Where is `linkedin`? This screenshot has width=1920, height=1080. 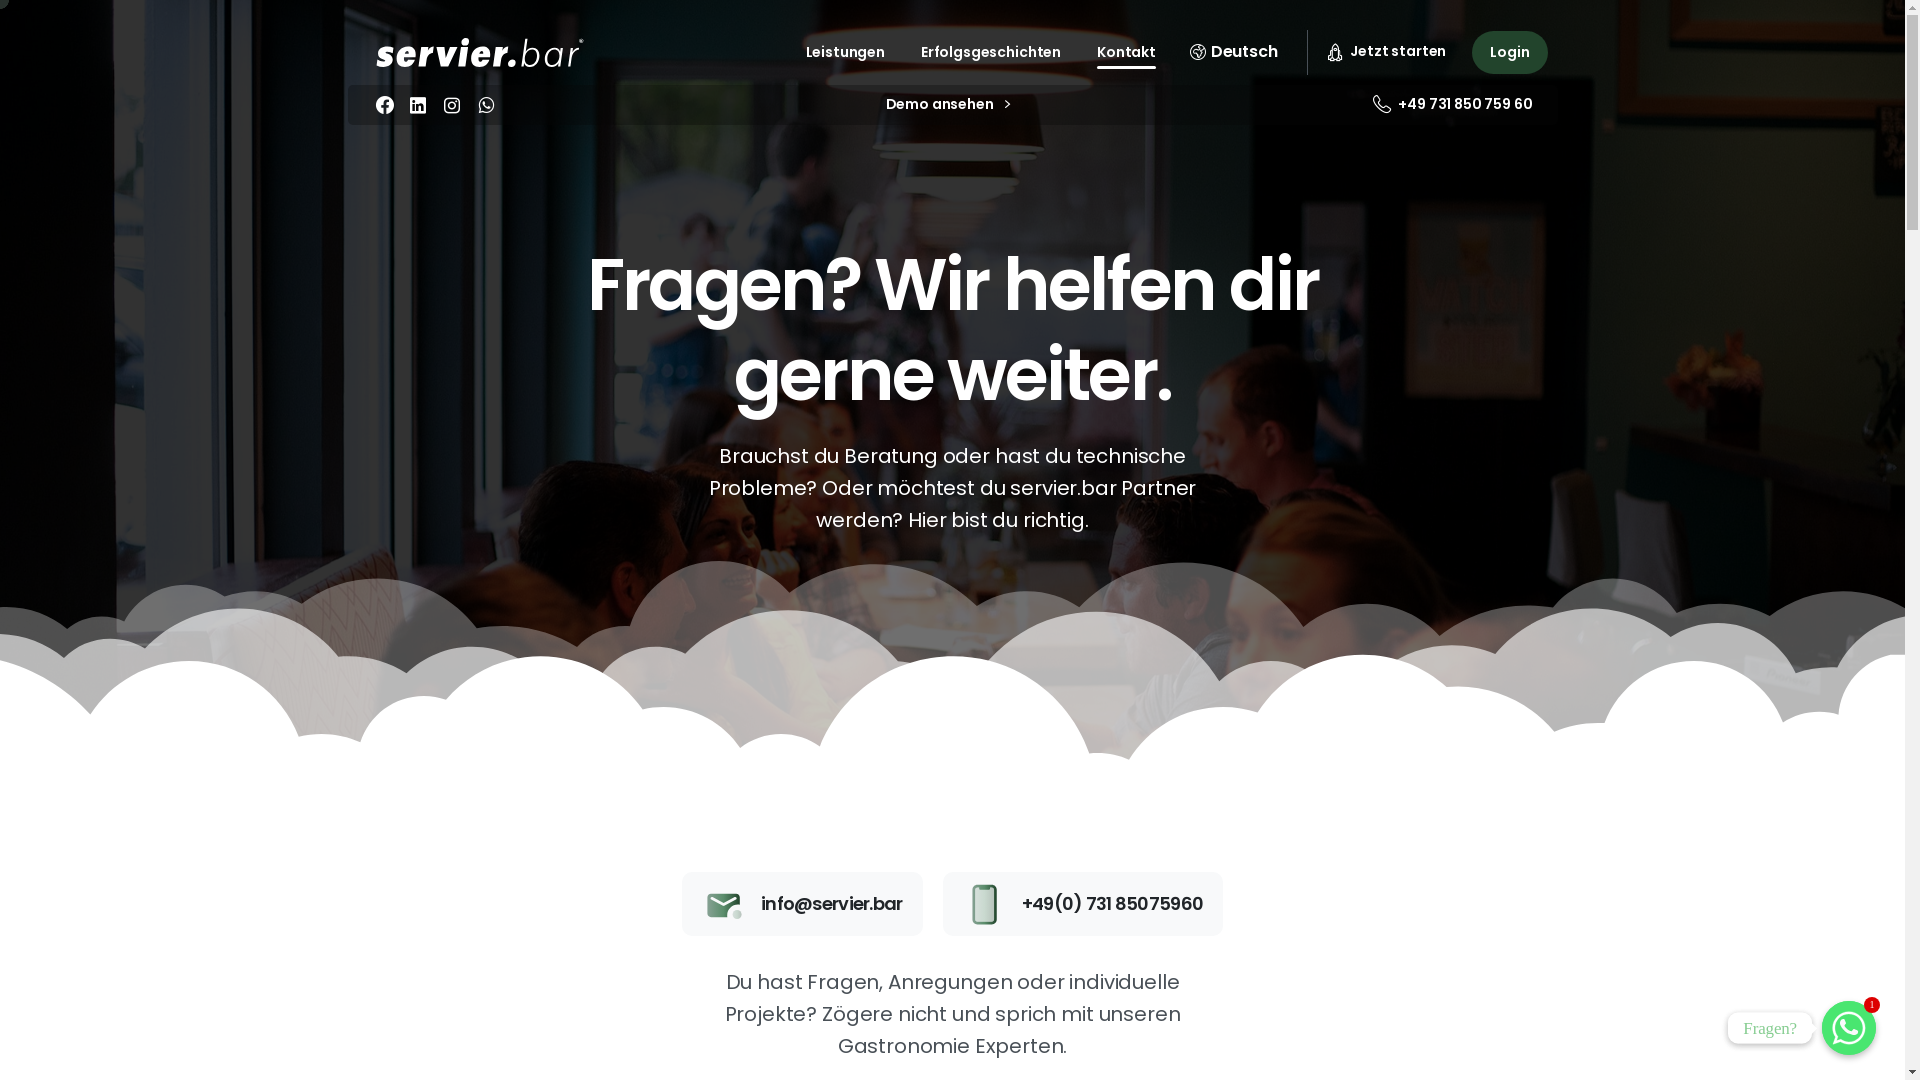 linkedin is located at coordinates (418, 105).